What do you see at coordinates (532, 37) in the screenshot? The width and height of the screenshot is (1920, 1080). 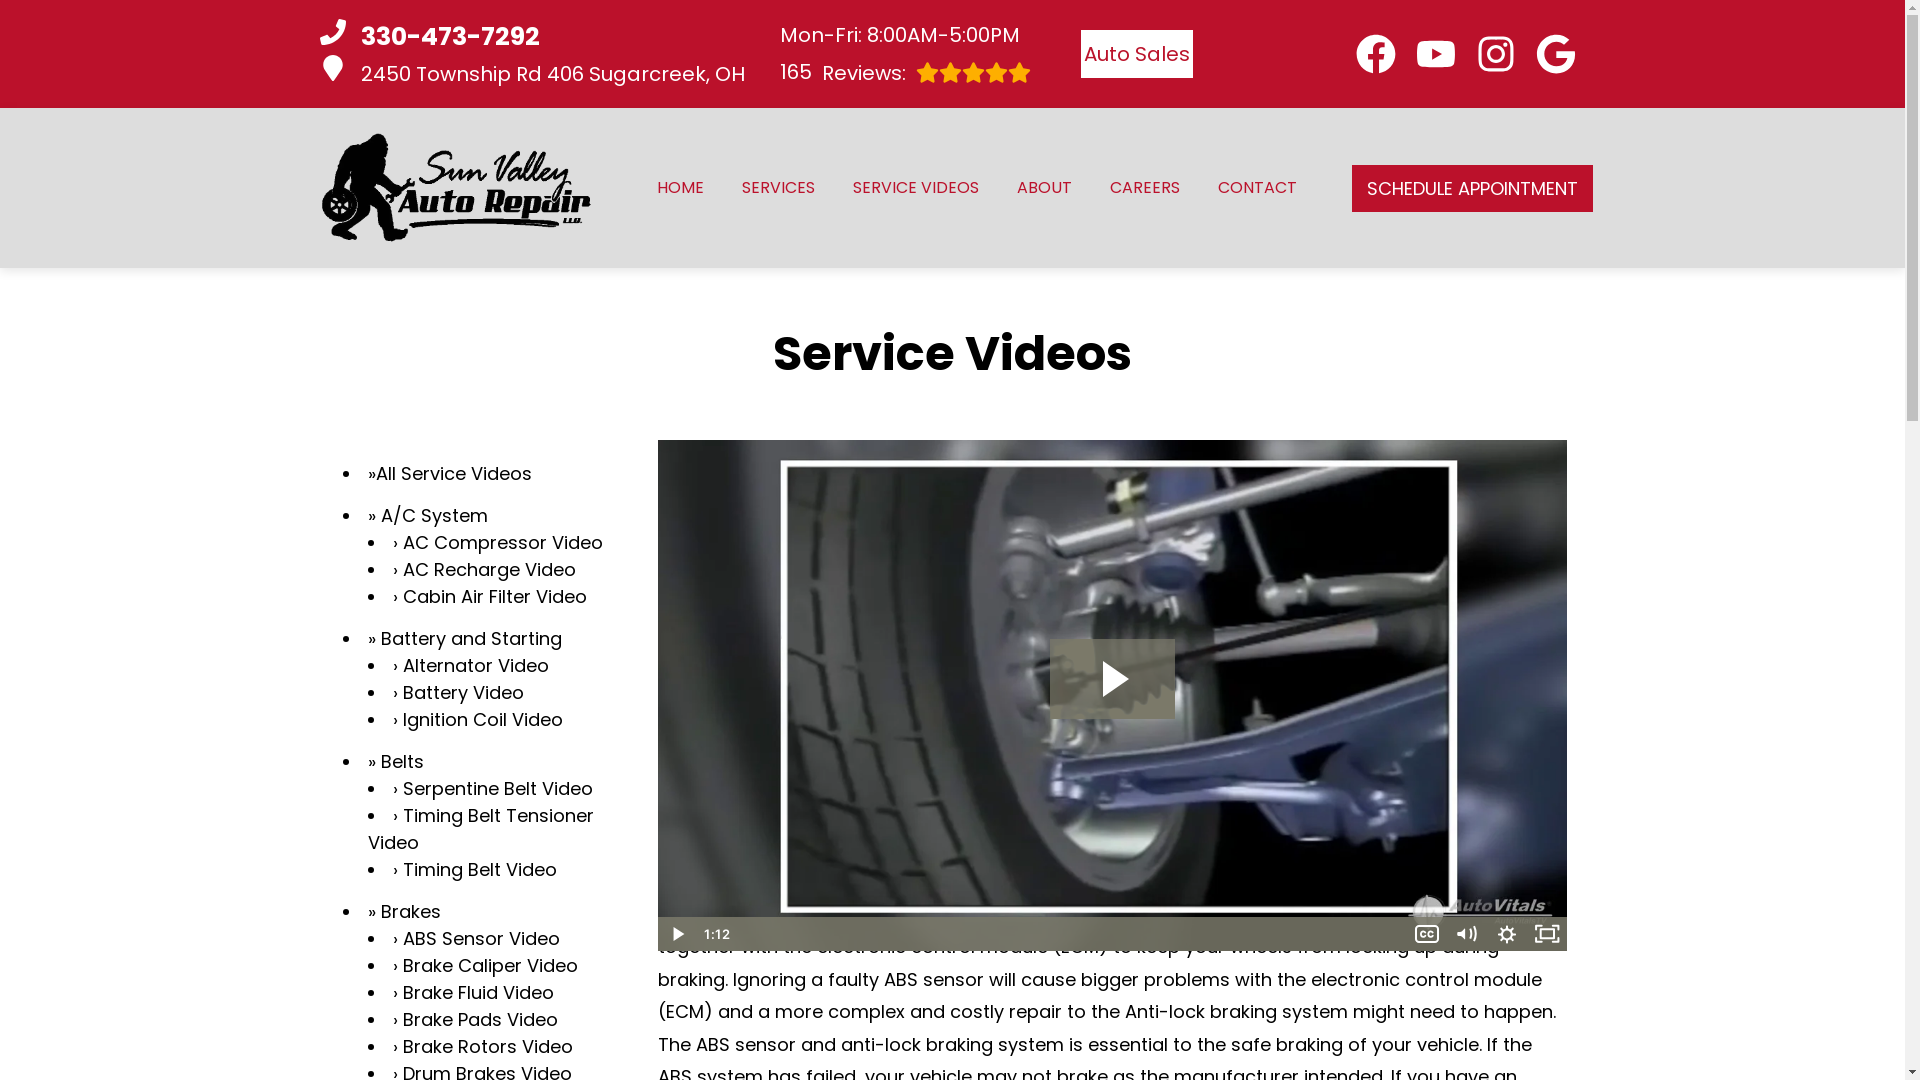 I see `330-473-7292` at bounding box center [532, 37].